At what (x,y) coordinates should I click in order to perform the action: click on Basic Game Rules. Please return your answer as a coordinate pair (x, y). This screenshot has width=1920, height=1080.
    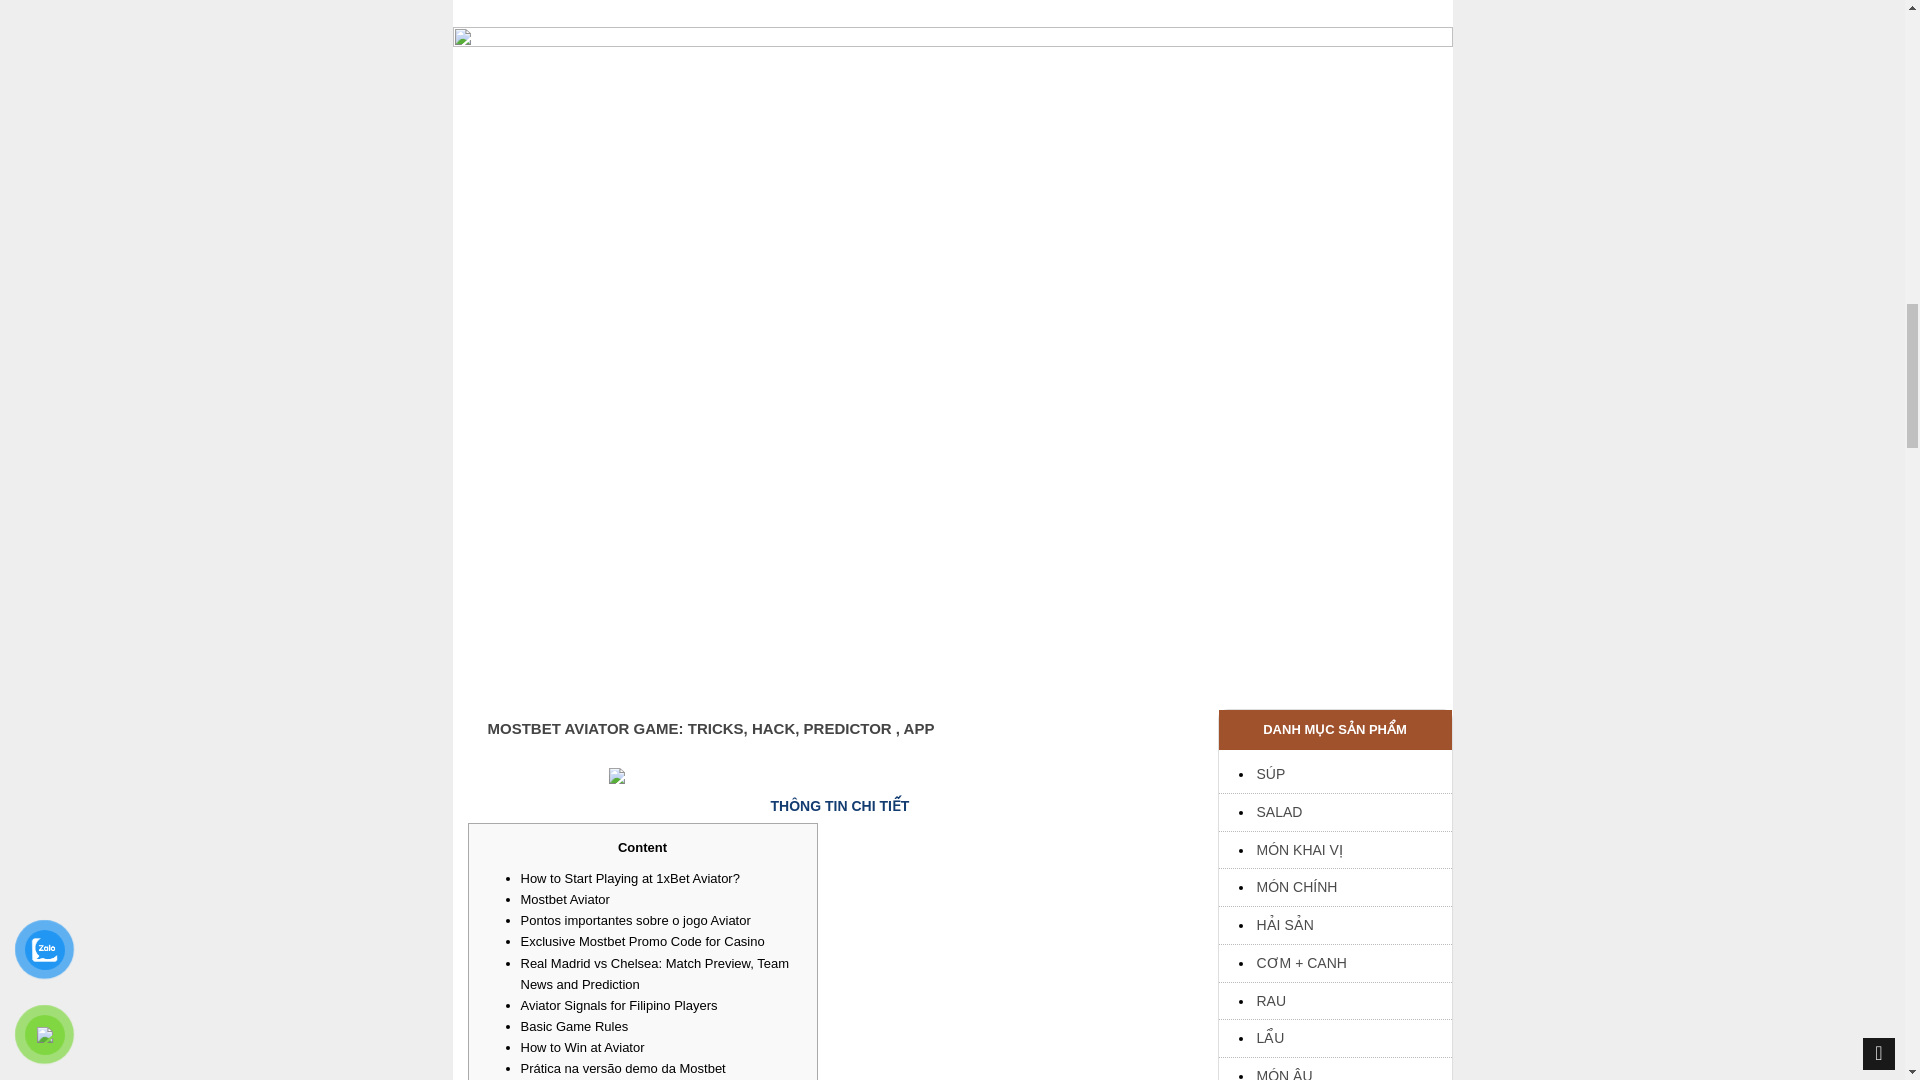
    Looking at the image, I should click on (574, 1026).